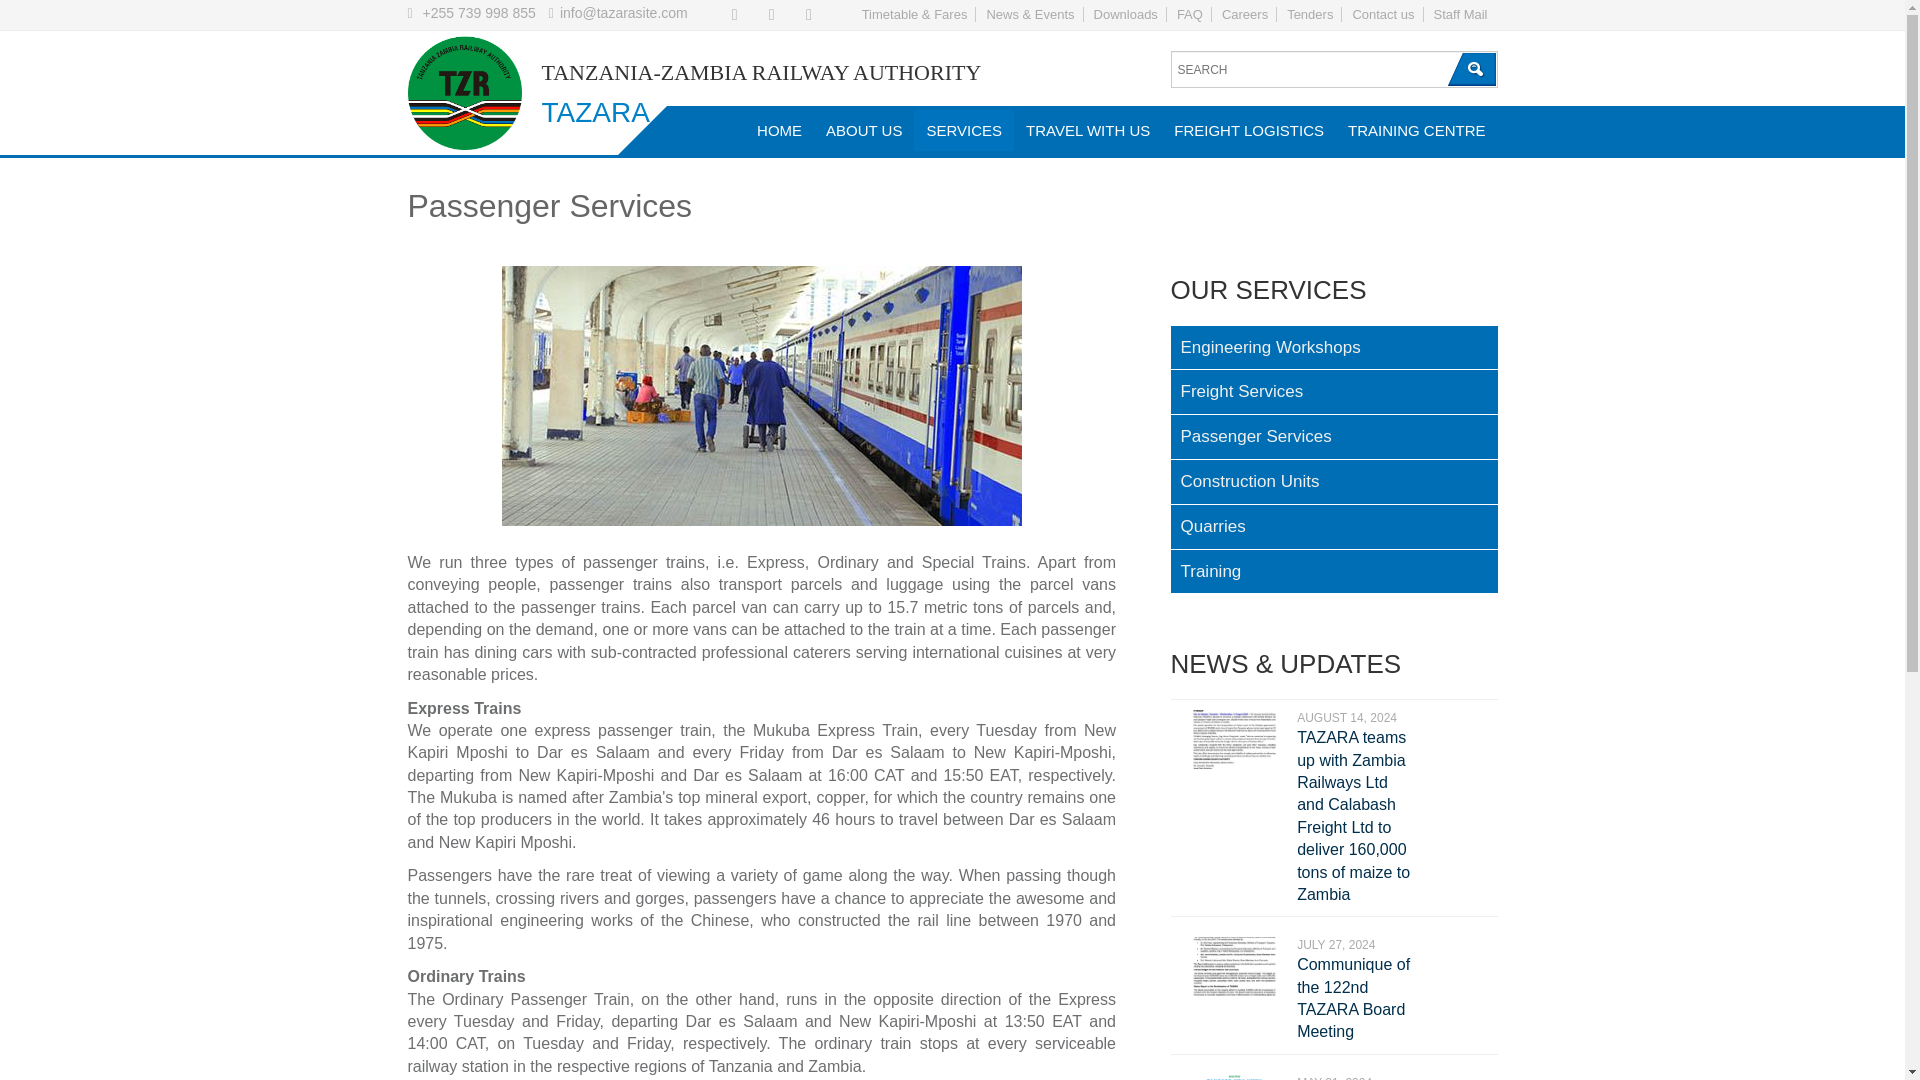  I want to click on Tenders, so click(1310, 14).